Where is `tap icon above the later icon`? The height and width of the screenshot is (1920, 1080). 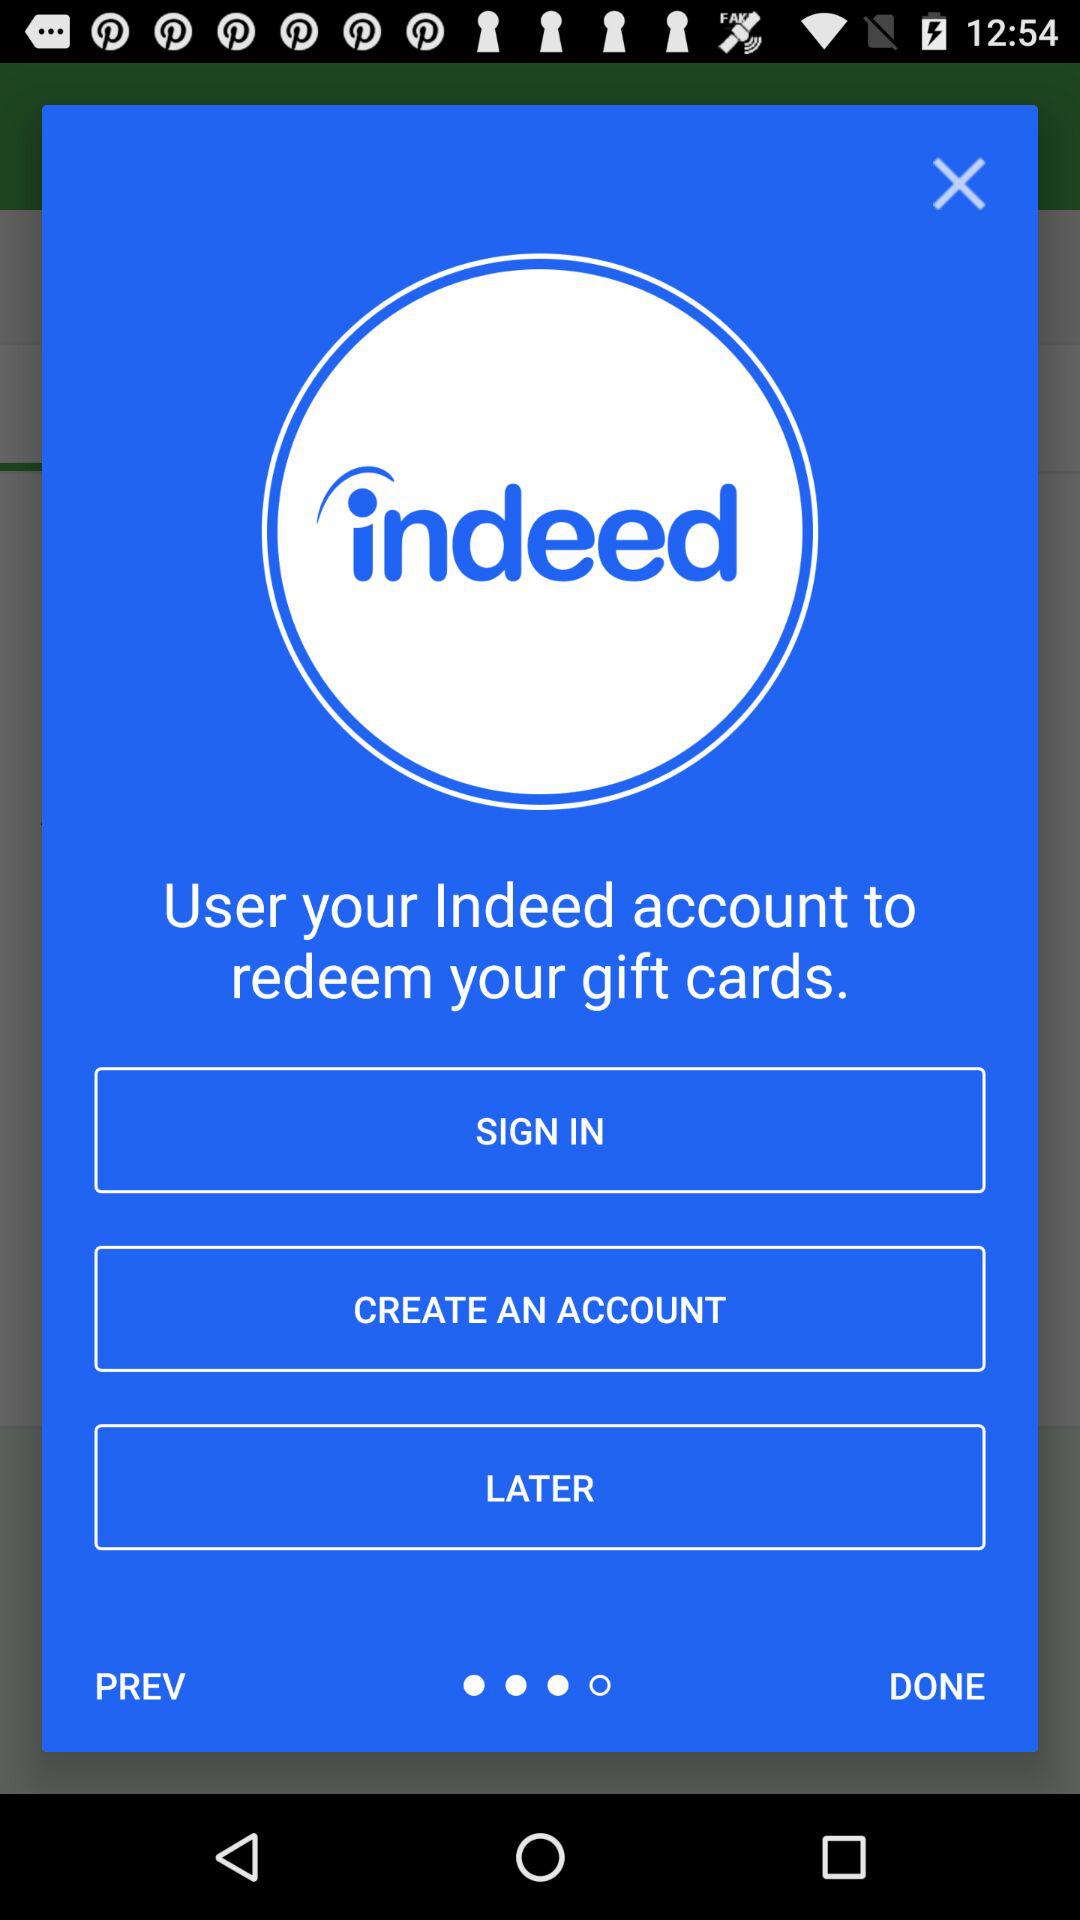
tap icon above the later icon is located at coordinates (540, 1308).